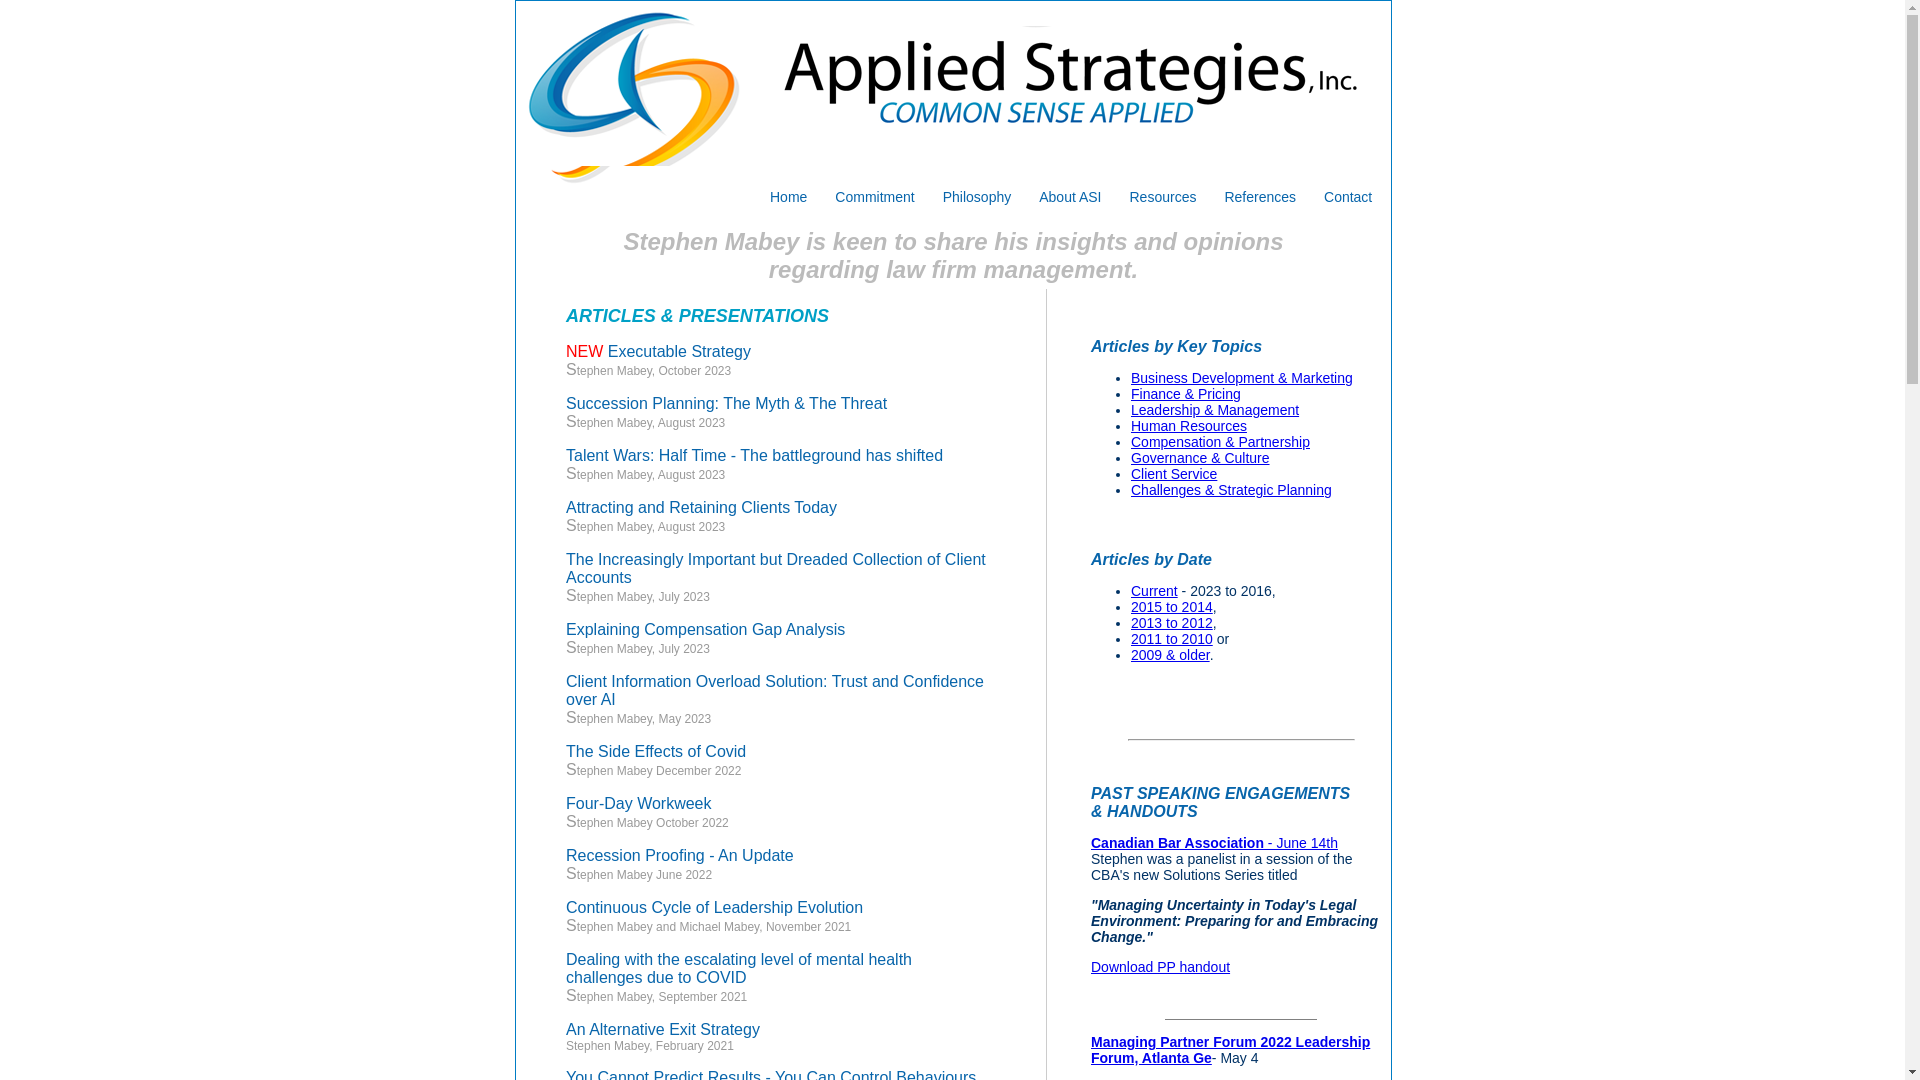 This screenshot has width=1920, height=1080. Describe the element at coordinates (1172, 639) in the screenshot. I see `2011 to 2010` at that location.